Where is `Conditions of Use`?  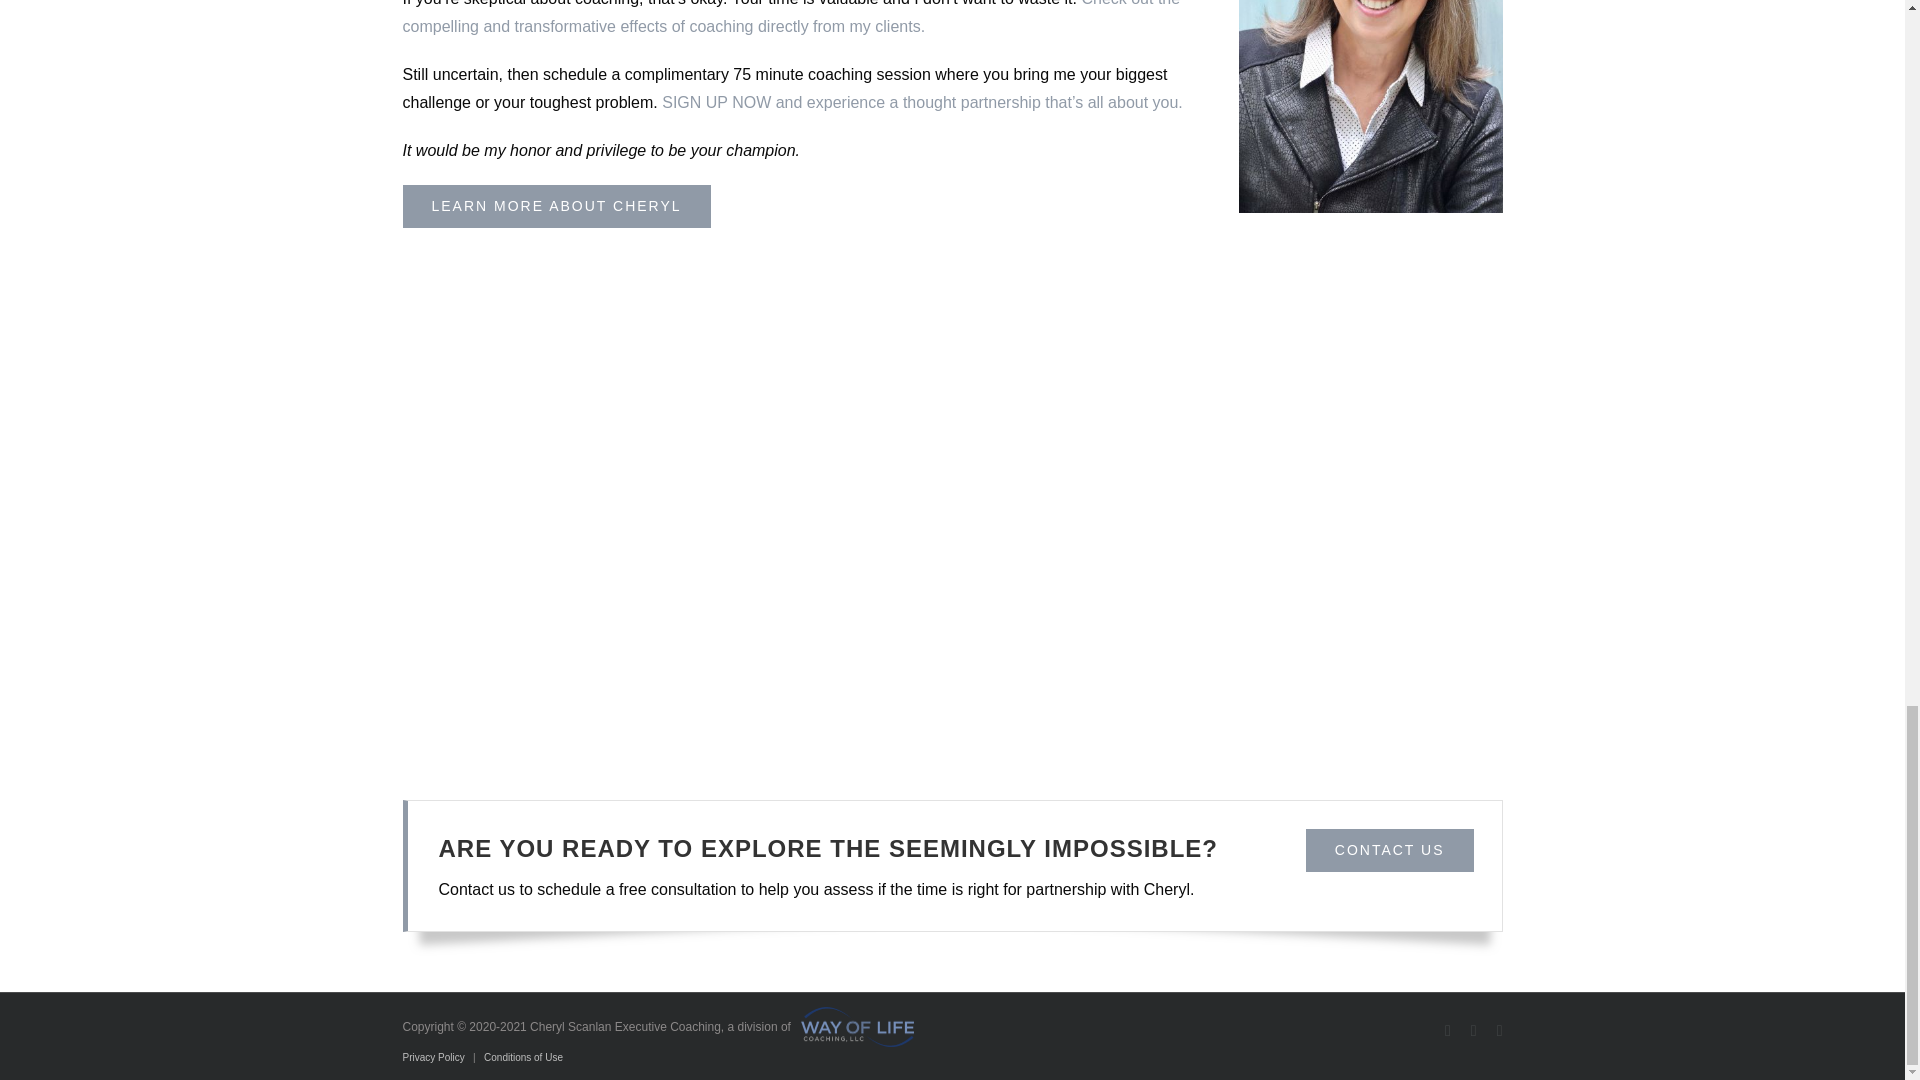 Conditions of Use is located at coordinates (522, 1056).